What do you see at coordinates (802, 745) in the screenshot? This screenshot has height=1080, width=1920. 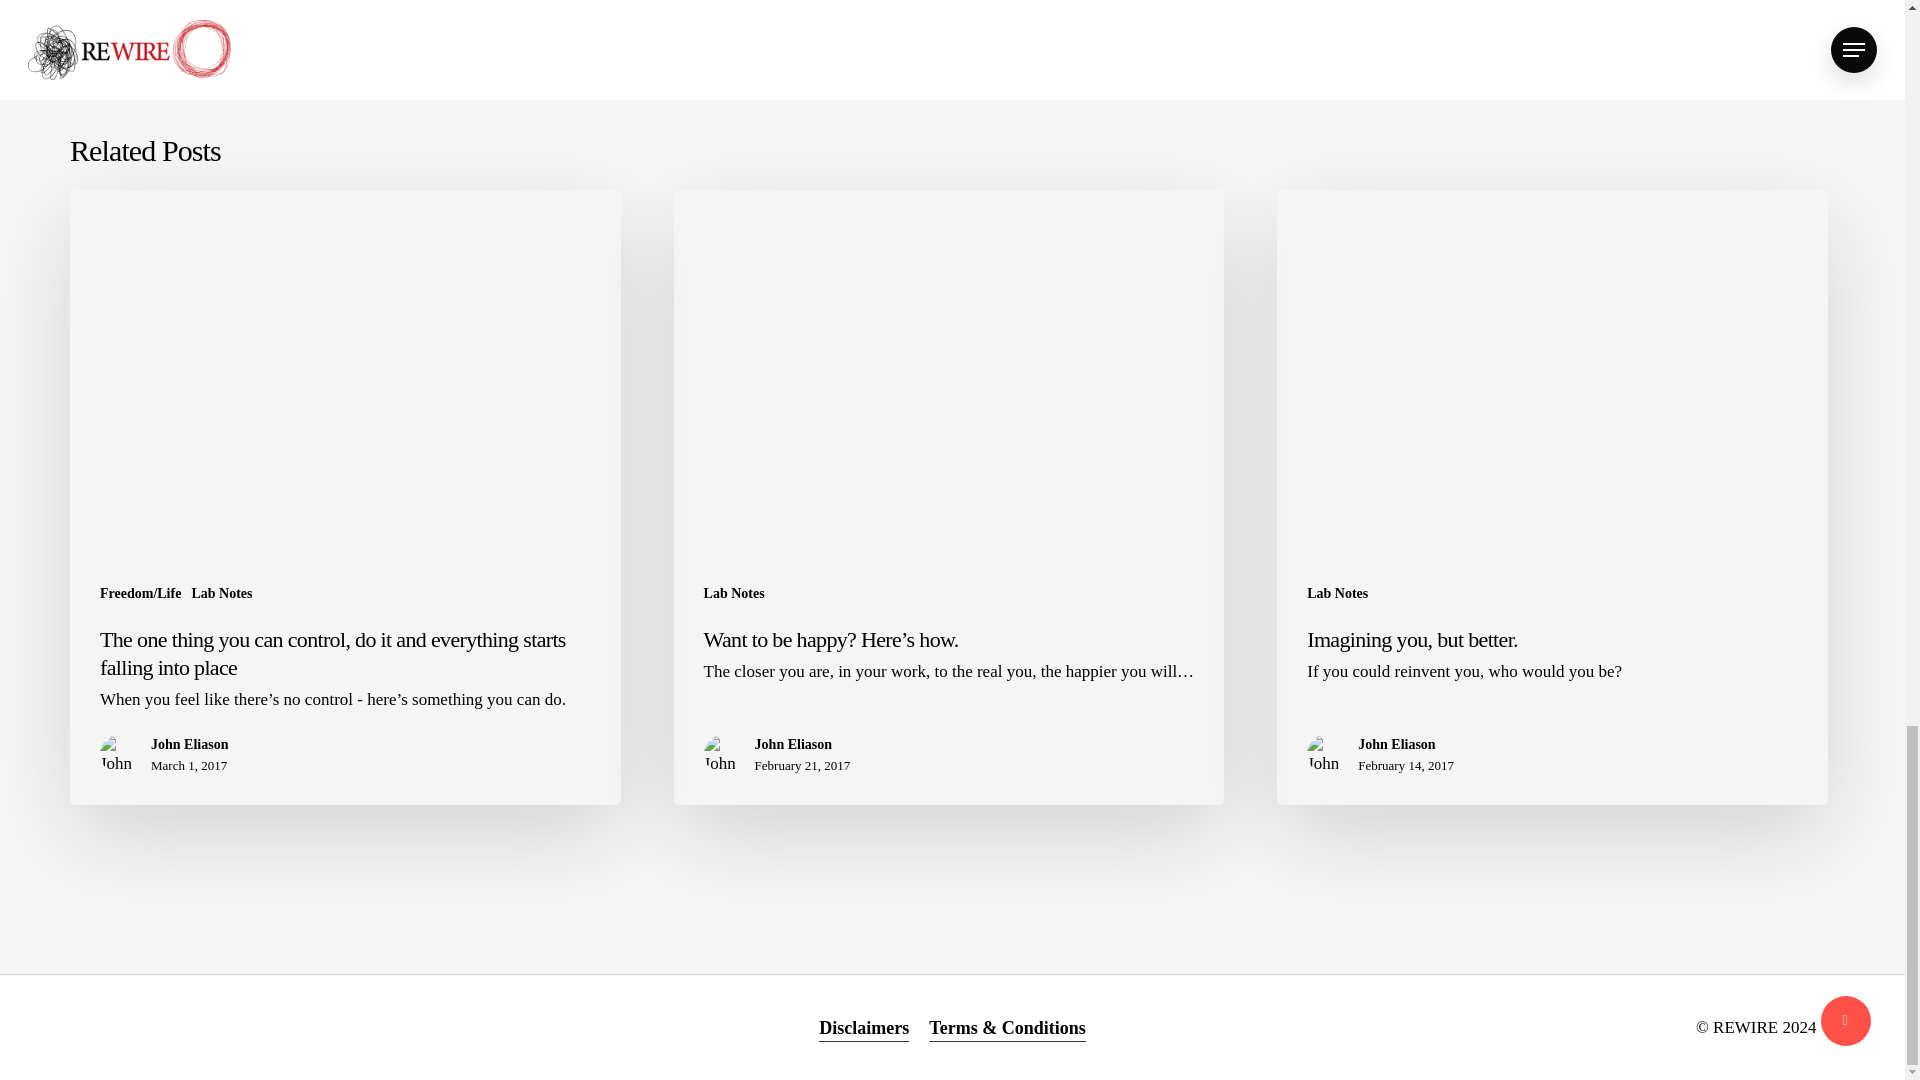 I see `John Eliason` at bounding box center [802, 745].